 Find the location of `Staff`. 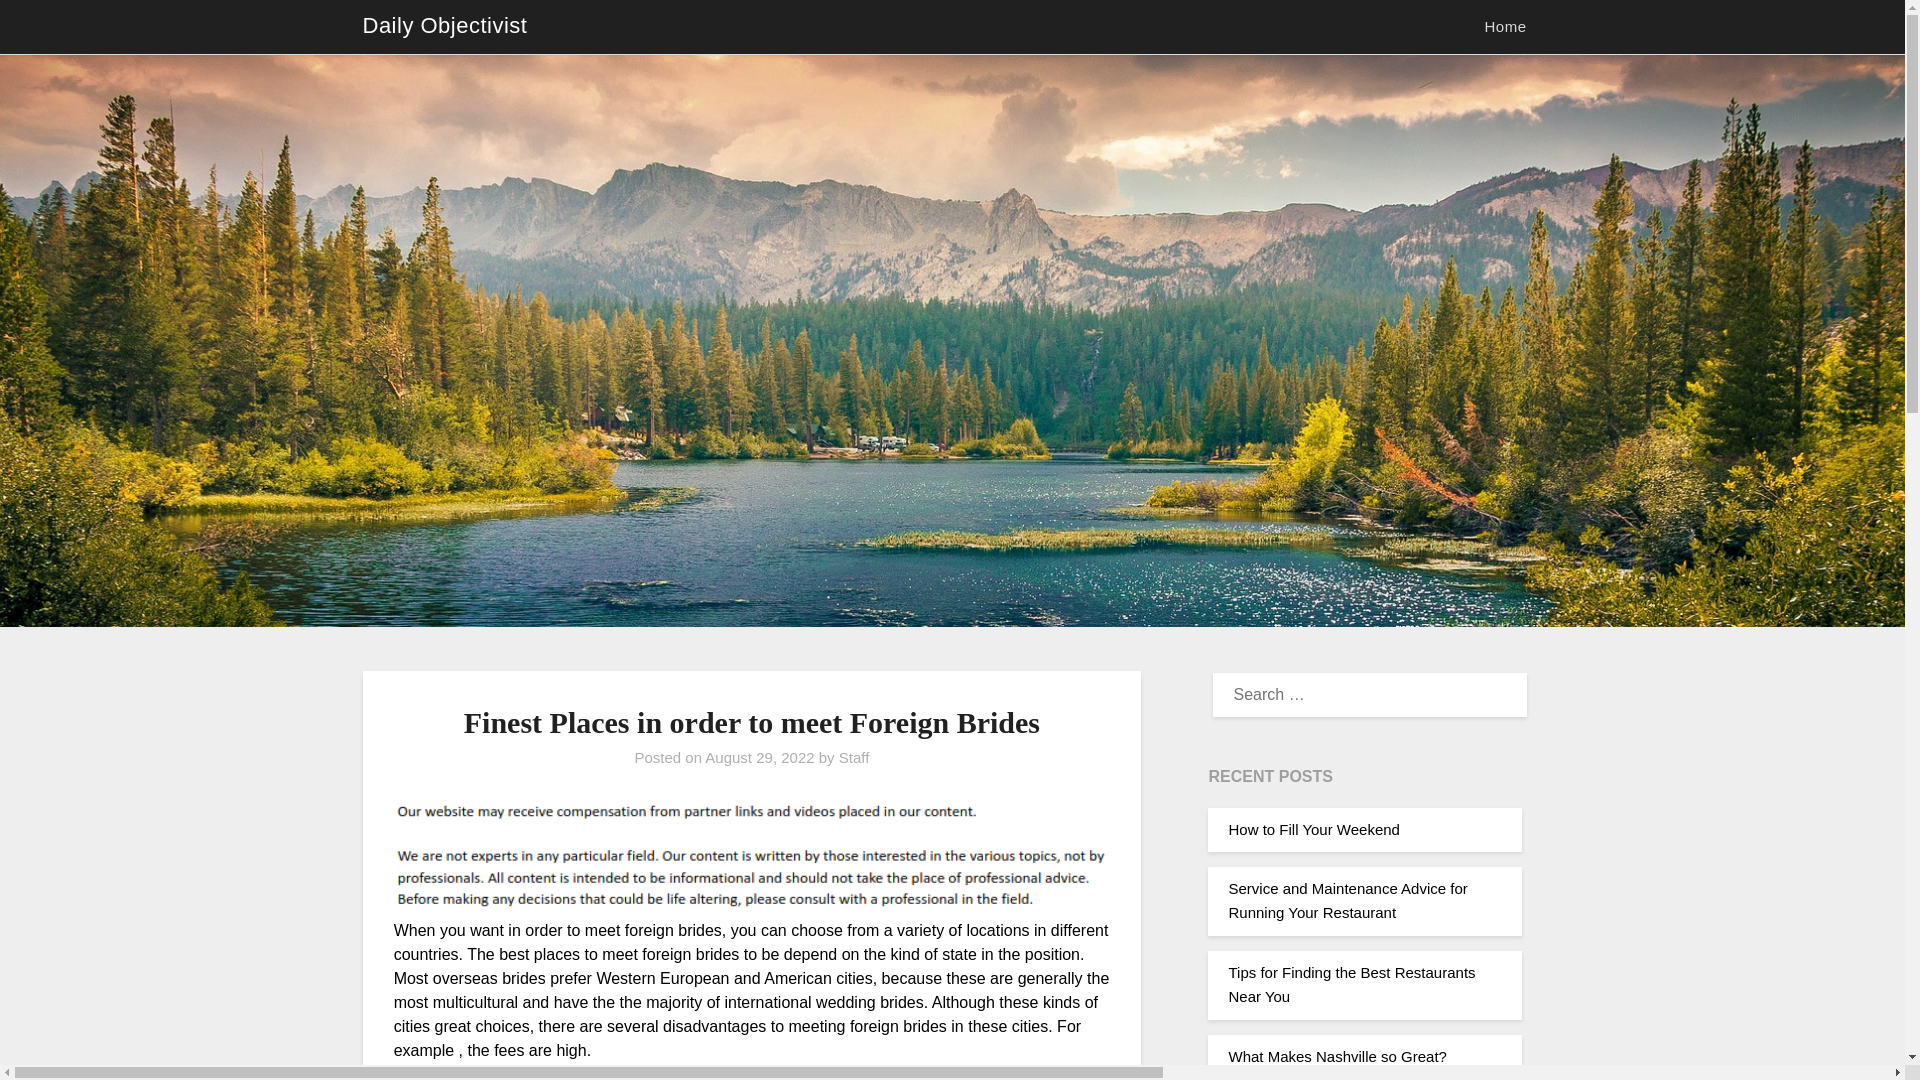

Staff is located at coordinates (854, 757).